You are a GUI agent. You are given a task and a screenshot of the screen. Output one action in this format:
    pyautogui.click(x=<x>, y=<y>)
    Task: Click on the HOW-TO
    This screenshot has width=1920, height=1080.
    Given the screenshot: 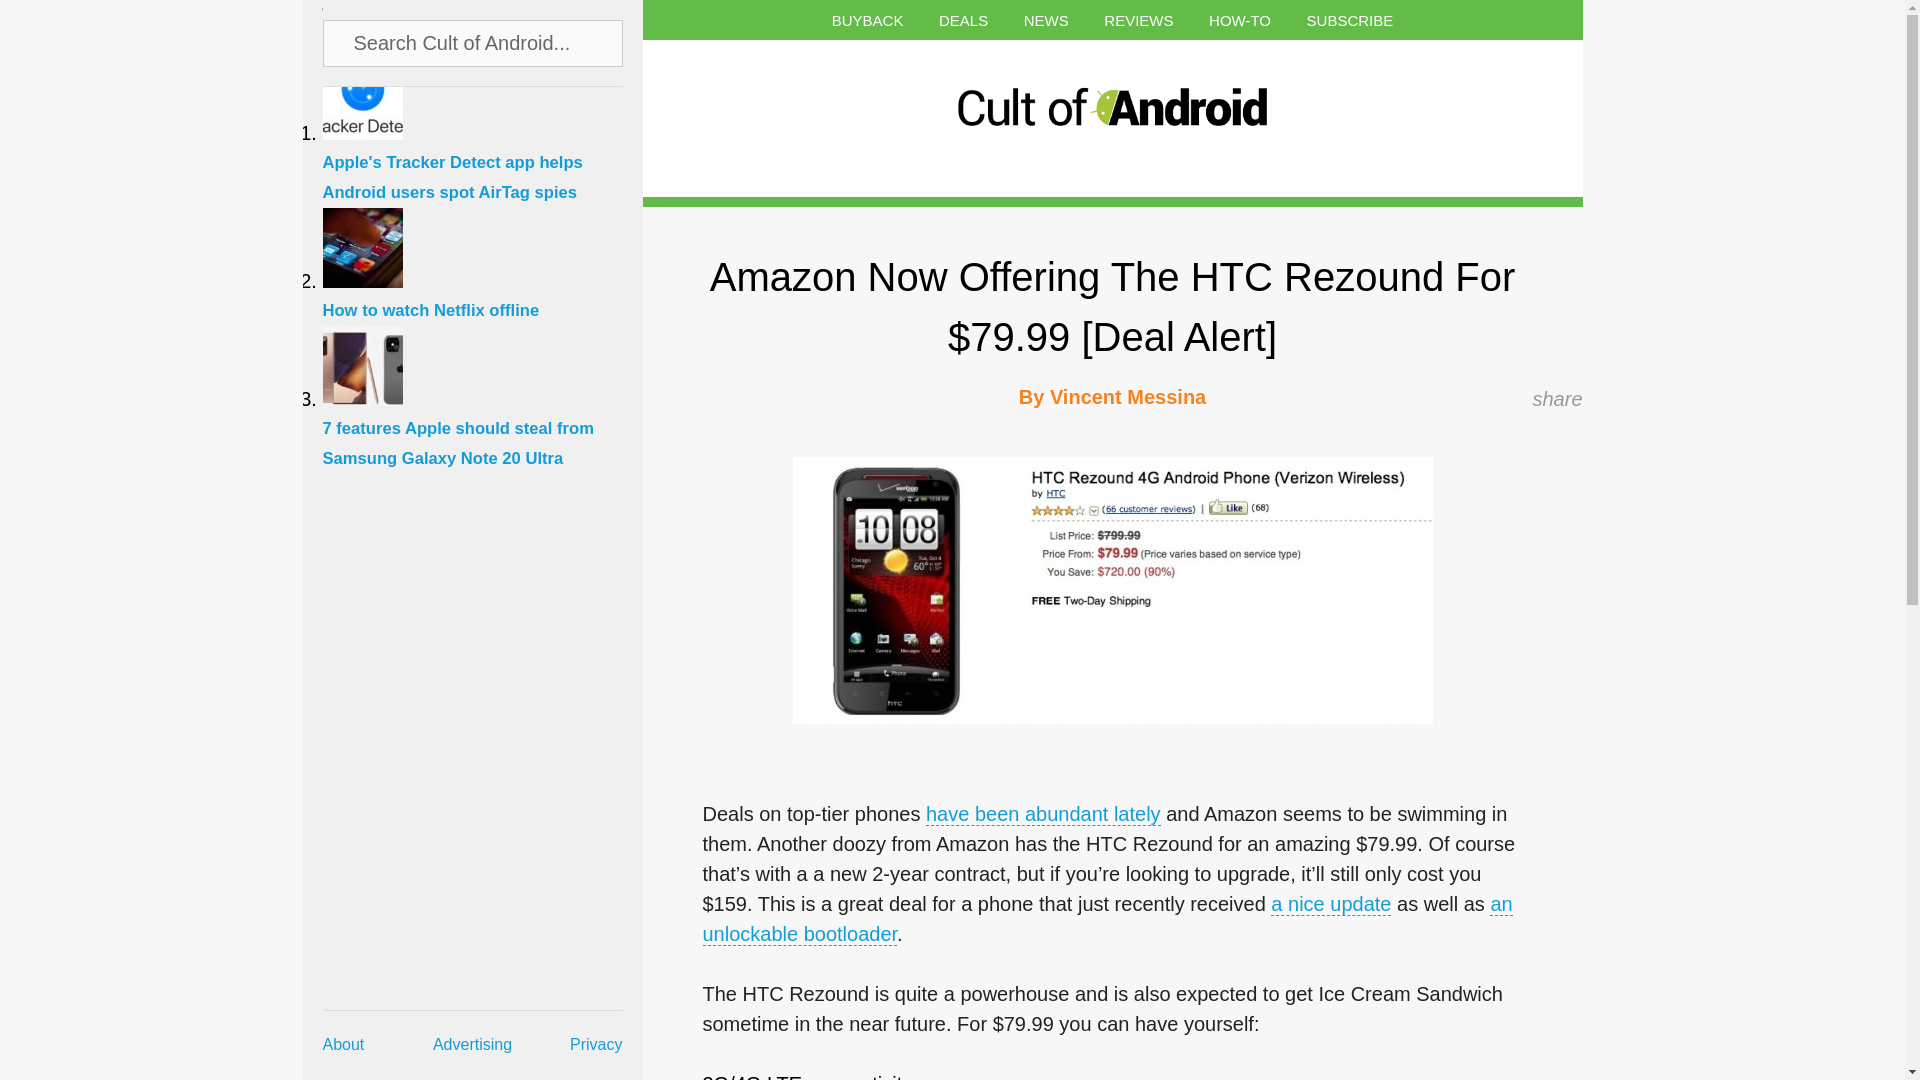 What is the action you would take?
    pyautogui.click(x=1240, y=20)
    